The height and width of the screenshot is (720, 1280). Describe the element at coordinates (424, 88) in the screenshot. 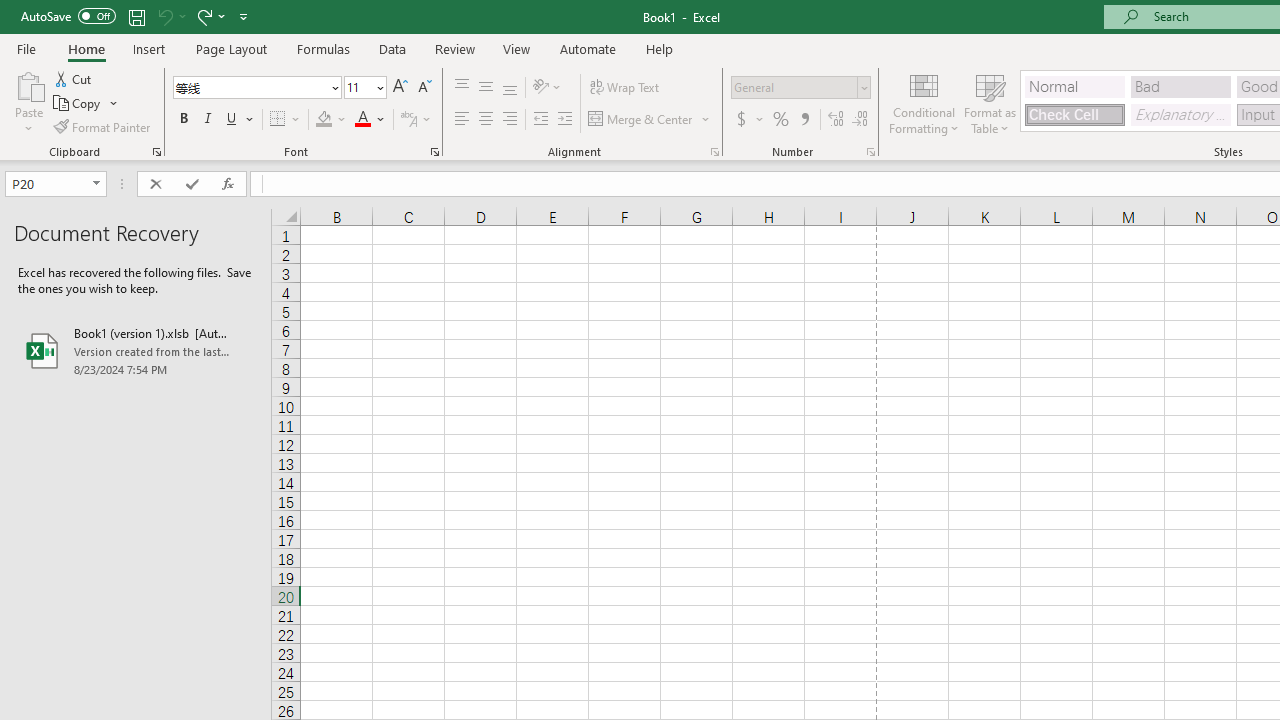

I see `Decrease Font Size` at that location.